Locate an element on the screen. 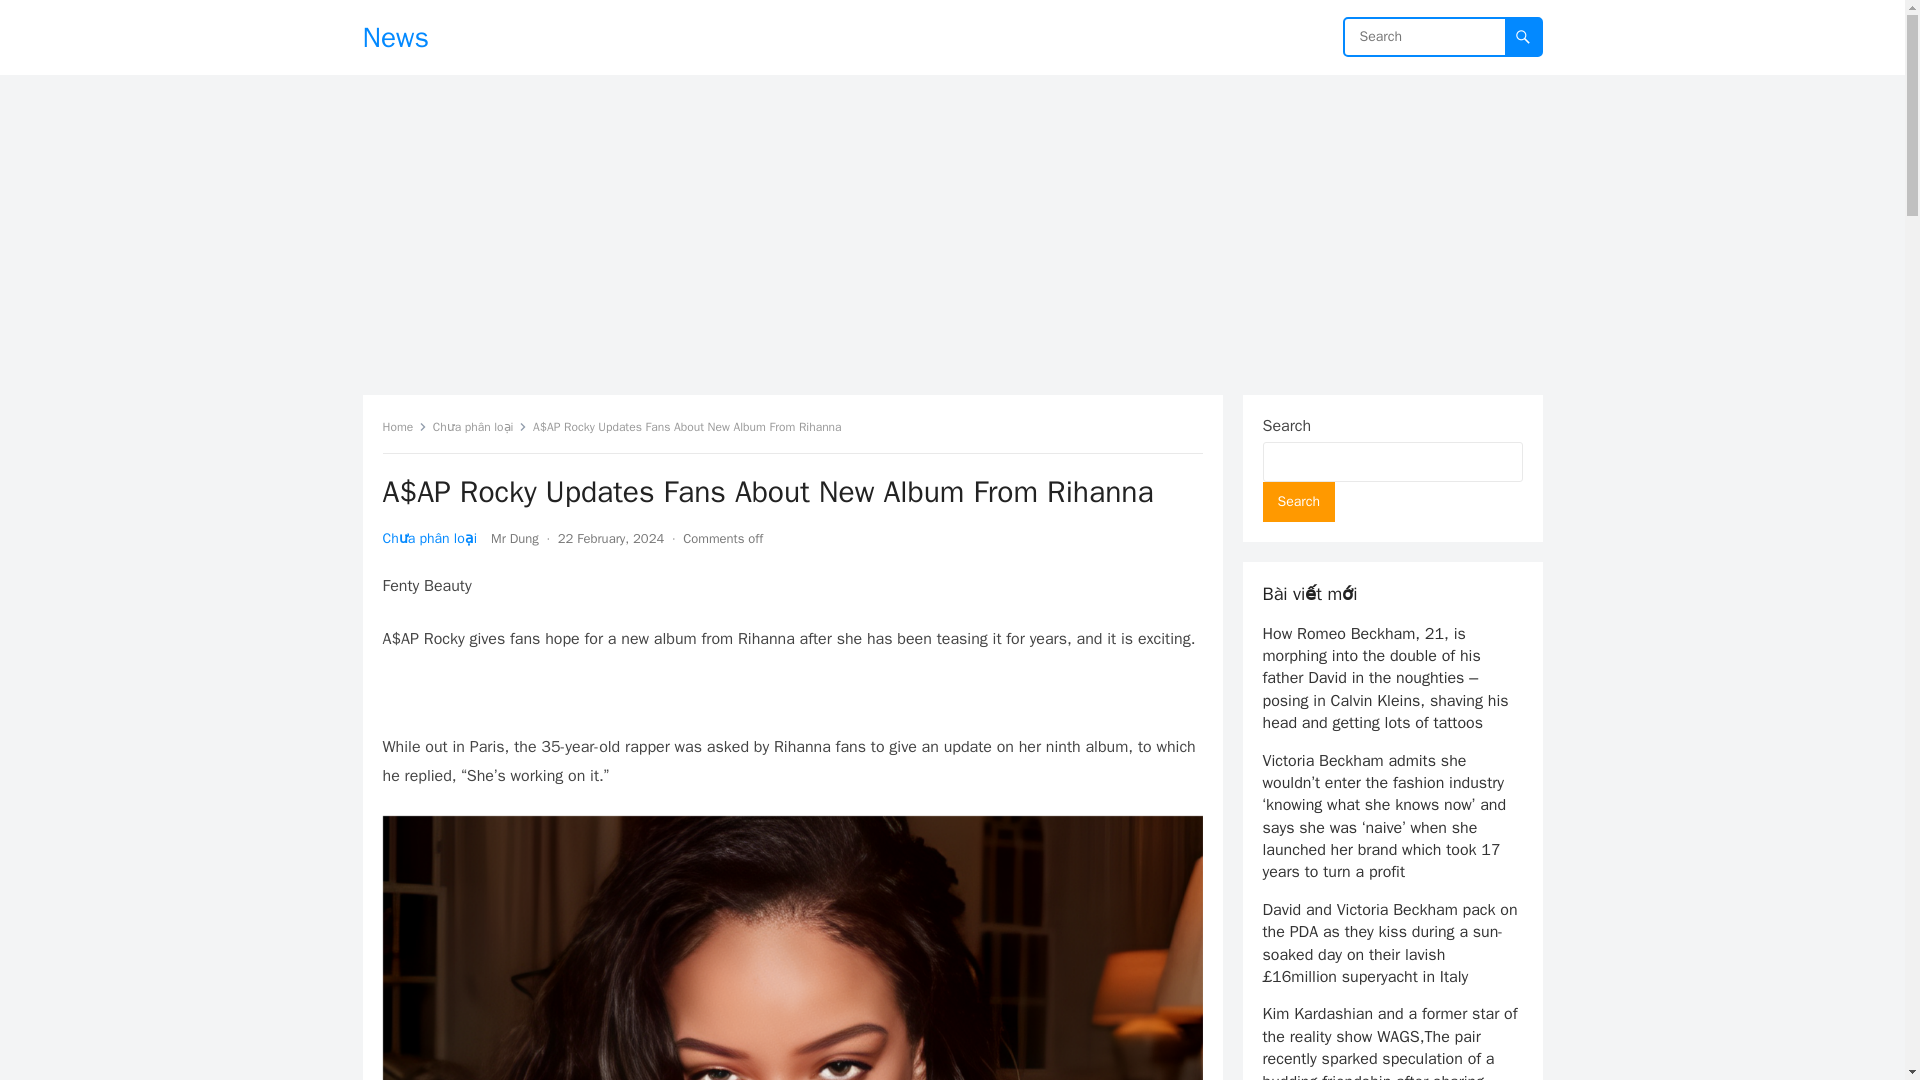 The width and height of the screenshot is (1920, 1080). News is located at coordinates (395, 37).